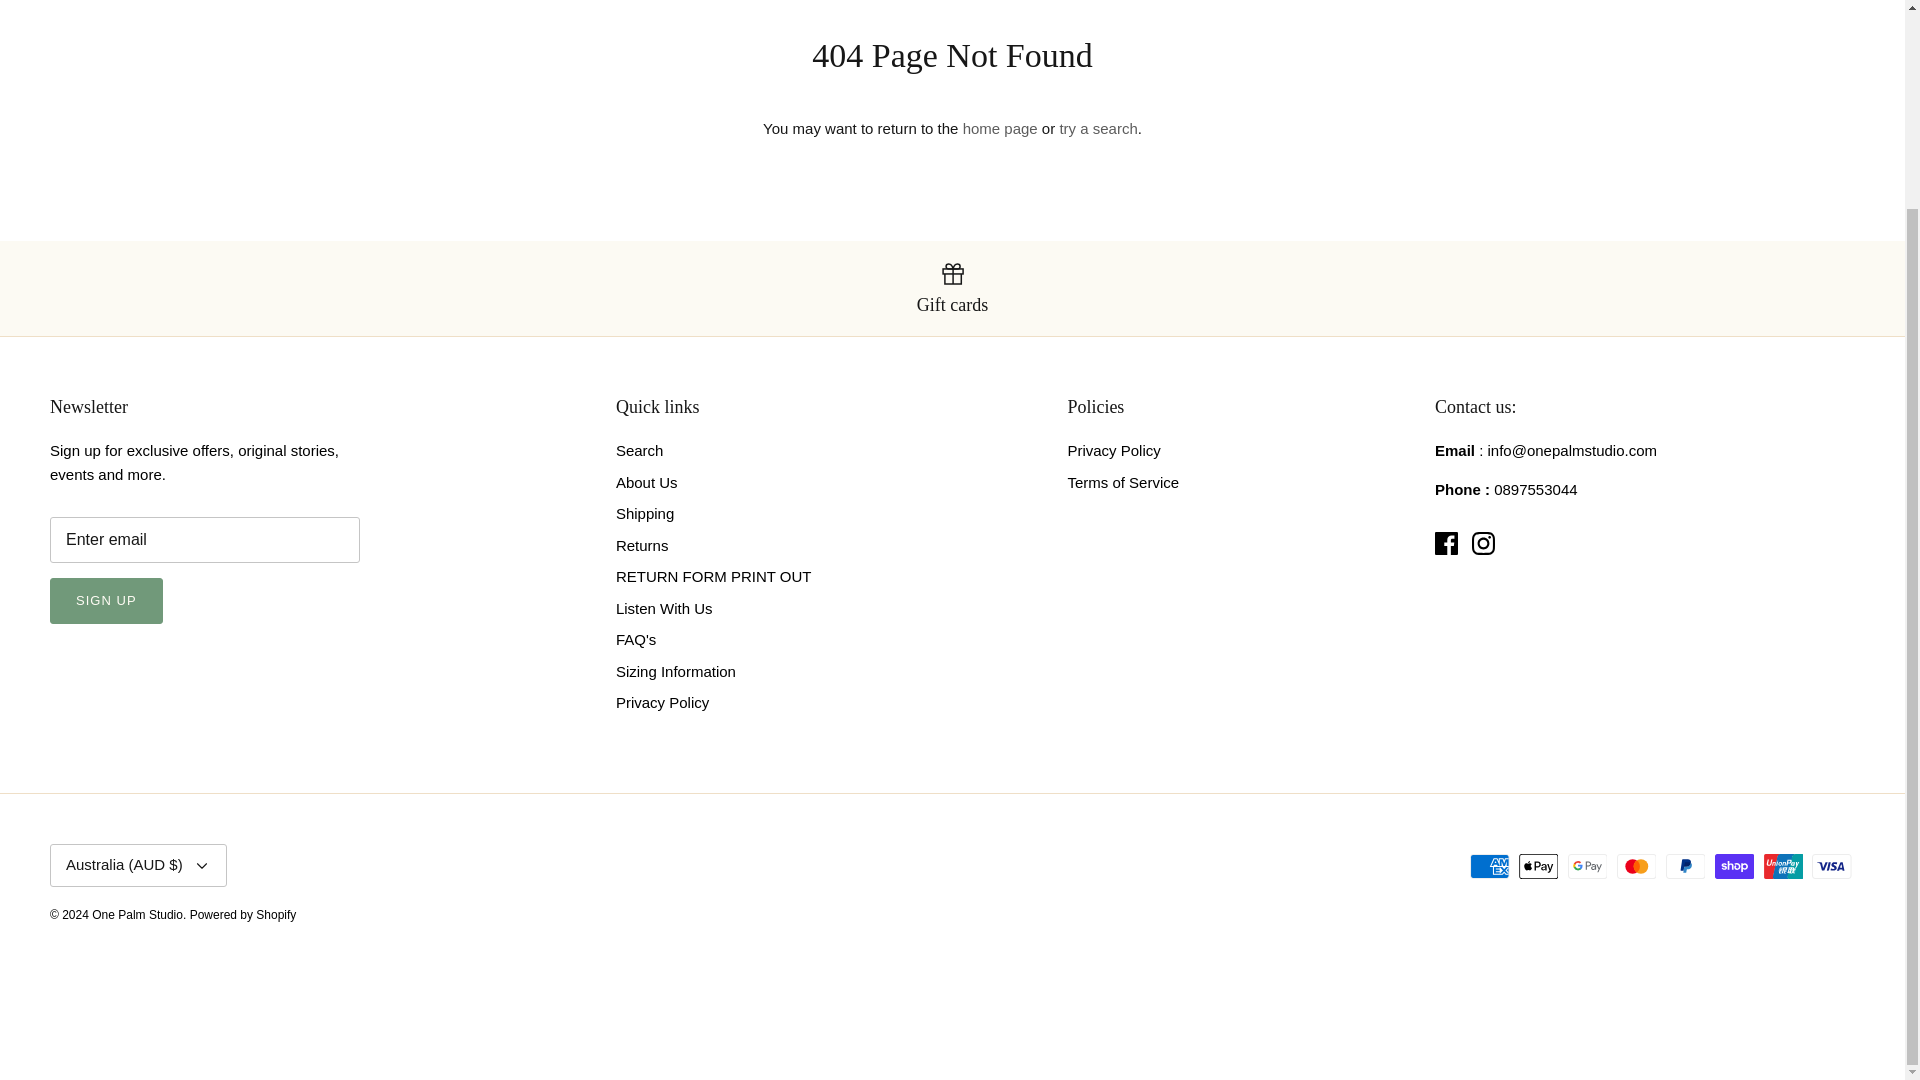 This screenshot has width=1920, height=1080. I want to click on PayPal, so click(1685, 866).